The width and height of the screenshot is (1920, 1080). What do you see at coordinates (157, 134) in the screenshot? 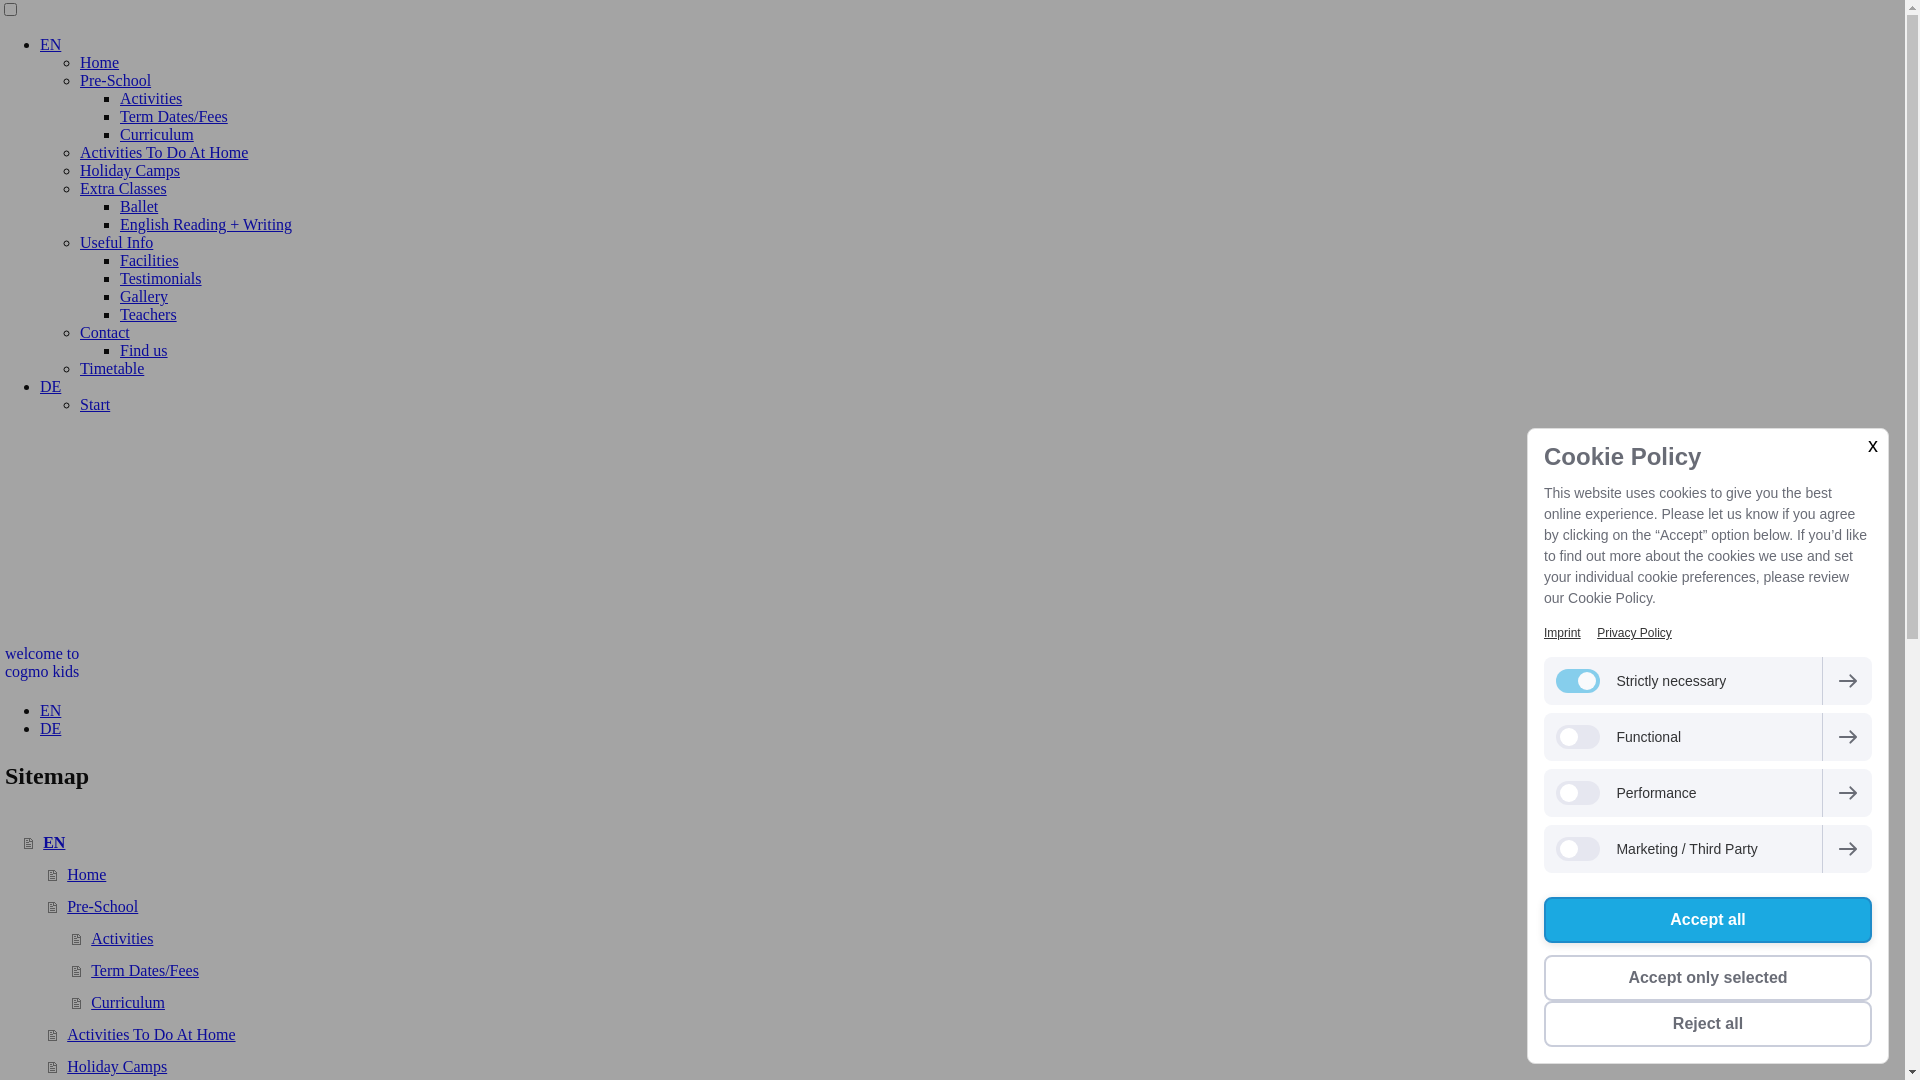
I see `Curriculum` at bounding box center [157, 134].